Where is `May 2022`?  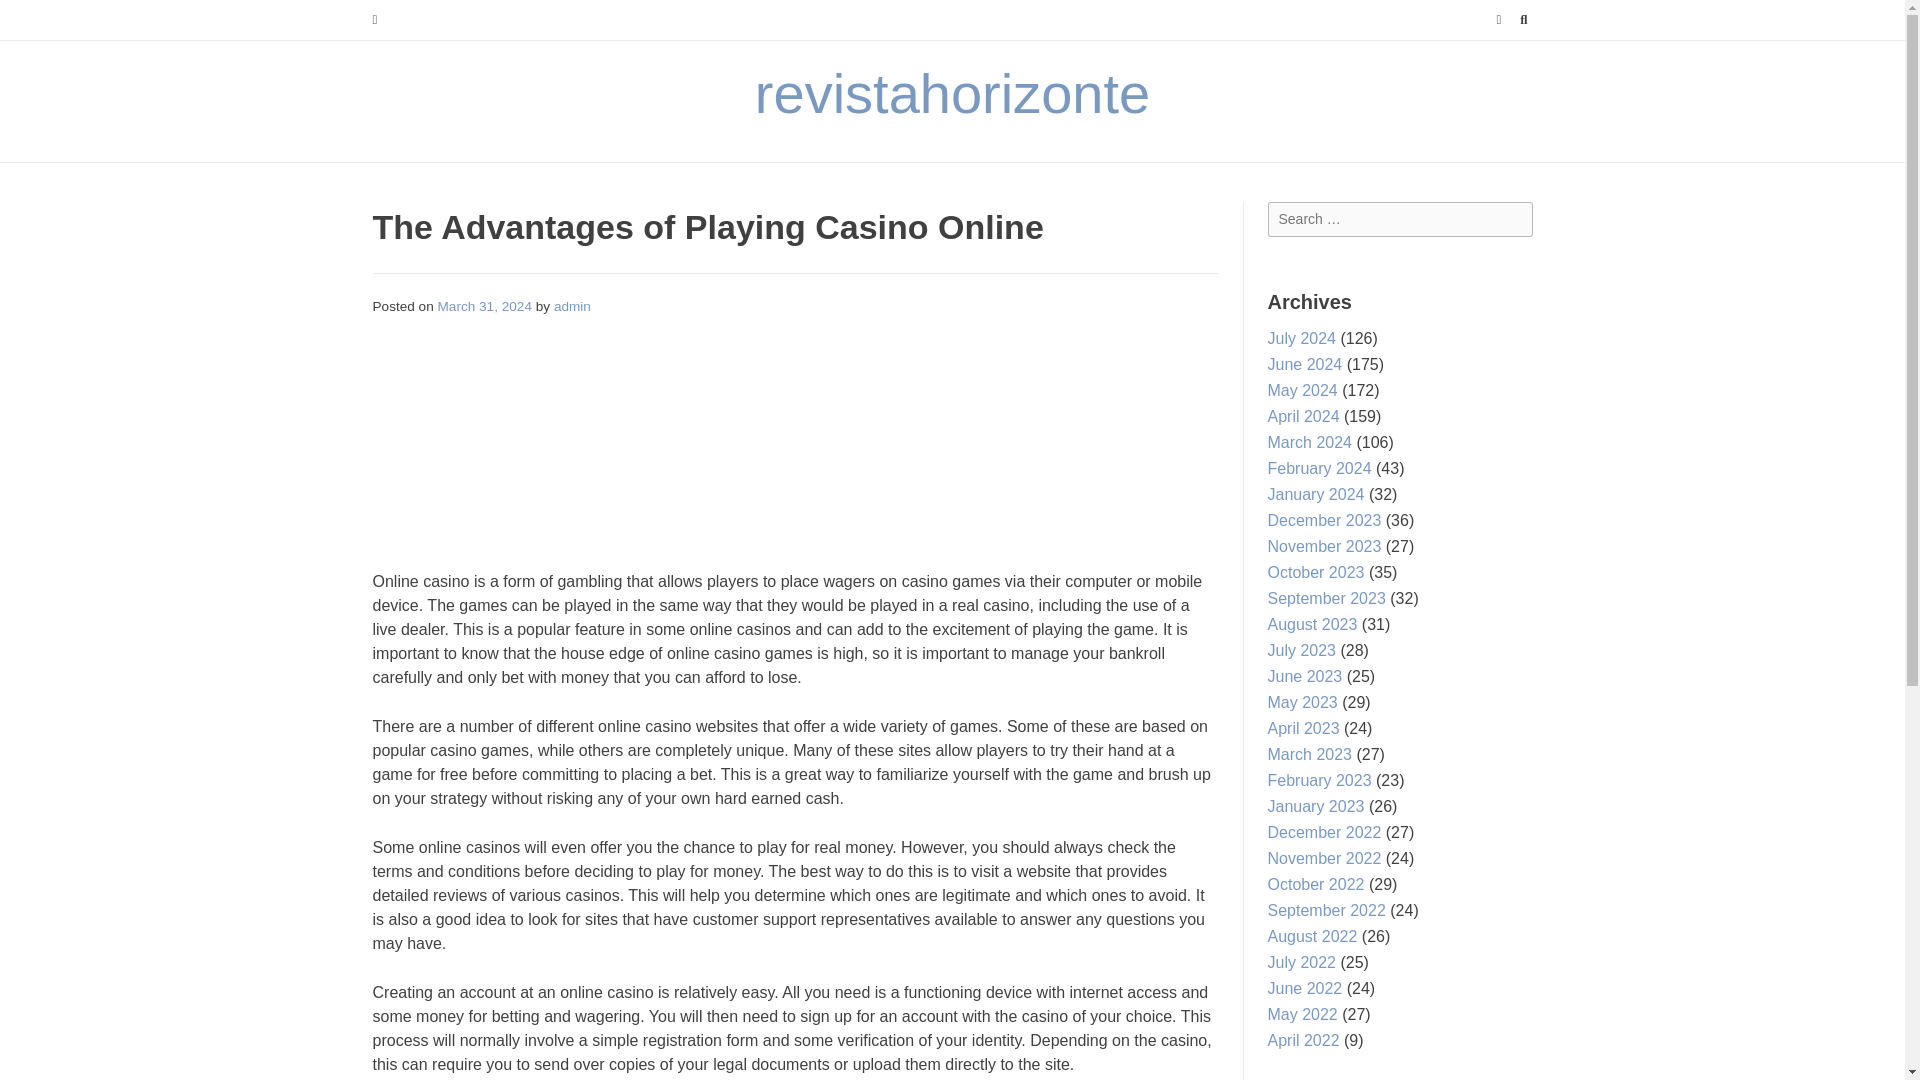
May 2022 is located at coordinates (1302, 1014).